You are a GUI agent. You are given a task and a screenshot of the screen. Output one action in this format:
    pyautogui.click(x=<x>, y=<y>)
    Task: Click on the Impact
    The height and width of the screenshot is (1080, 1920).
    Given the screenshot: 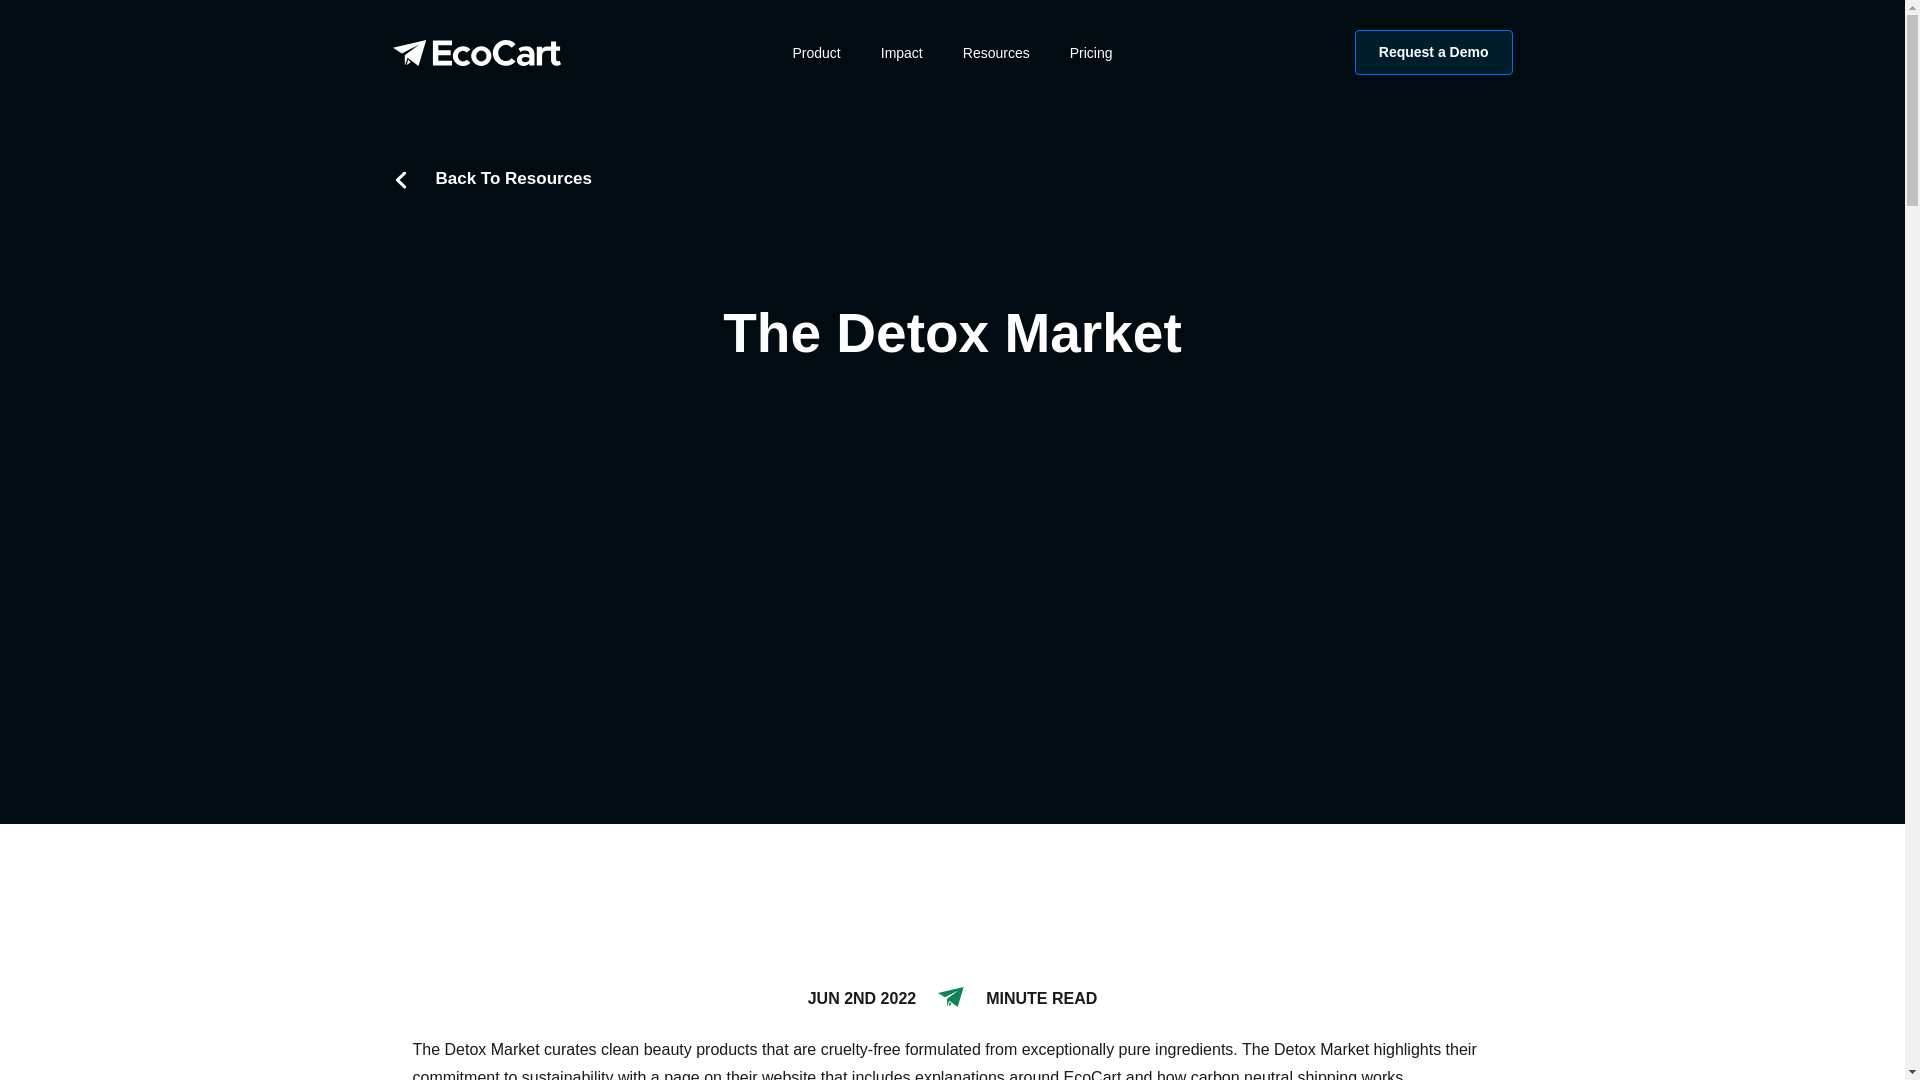 What is the action you would take?
    pyautogui.click(x=902, y=52)
    